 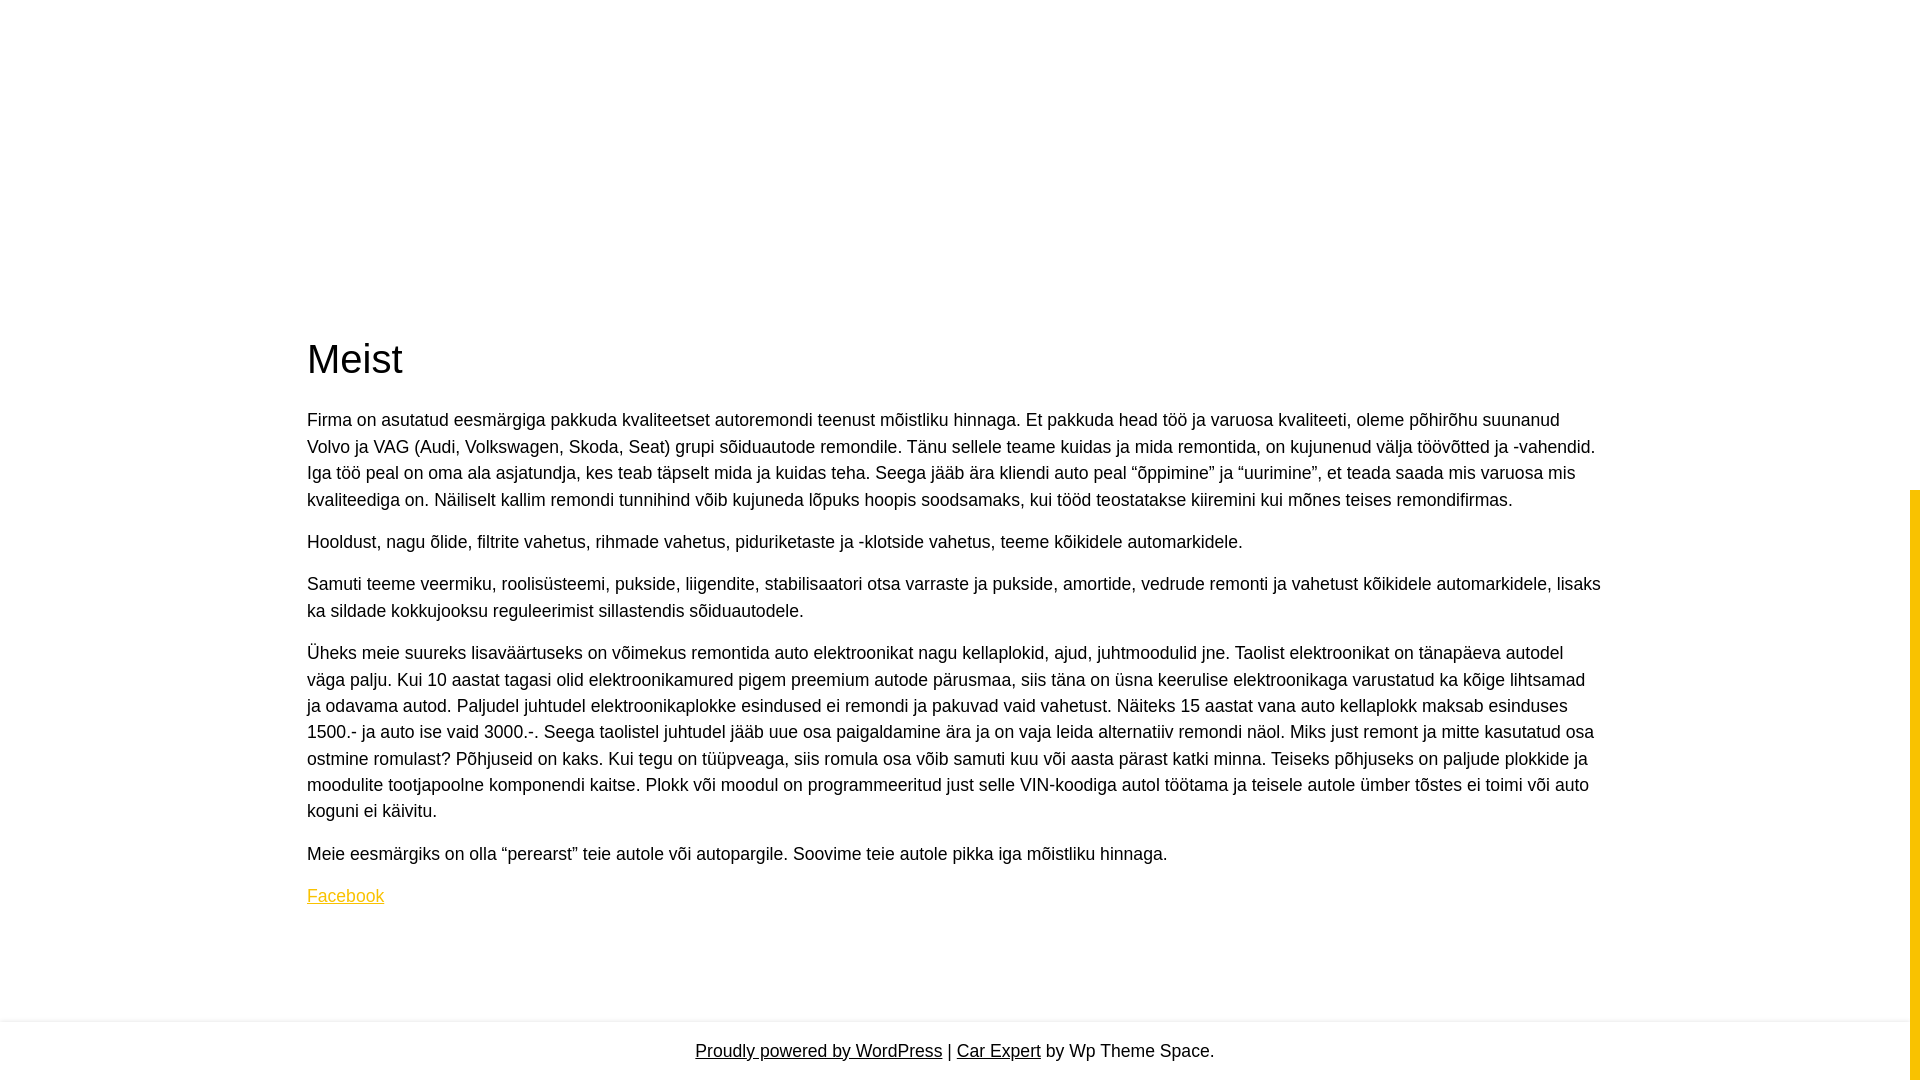 I want to click on Facebook, so click(x=346, y=896).